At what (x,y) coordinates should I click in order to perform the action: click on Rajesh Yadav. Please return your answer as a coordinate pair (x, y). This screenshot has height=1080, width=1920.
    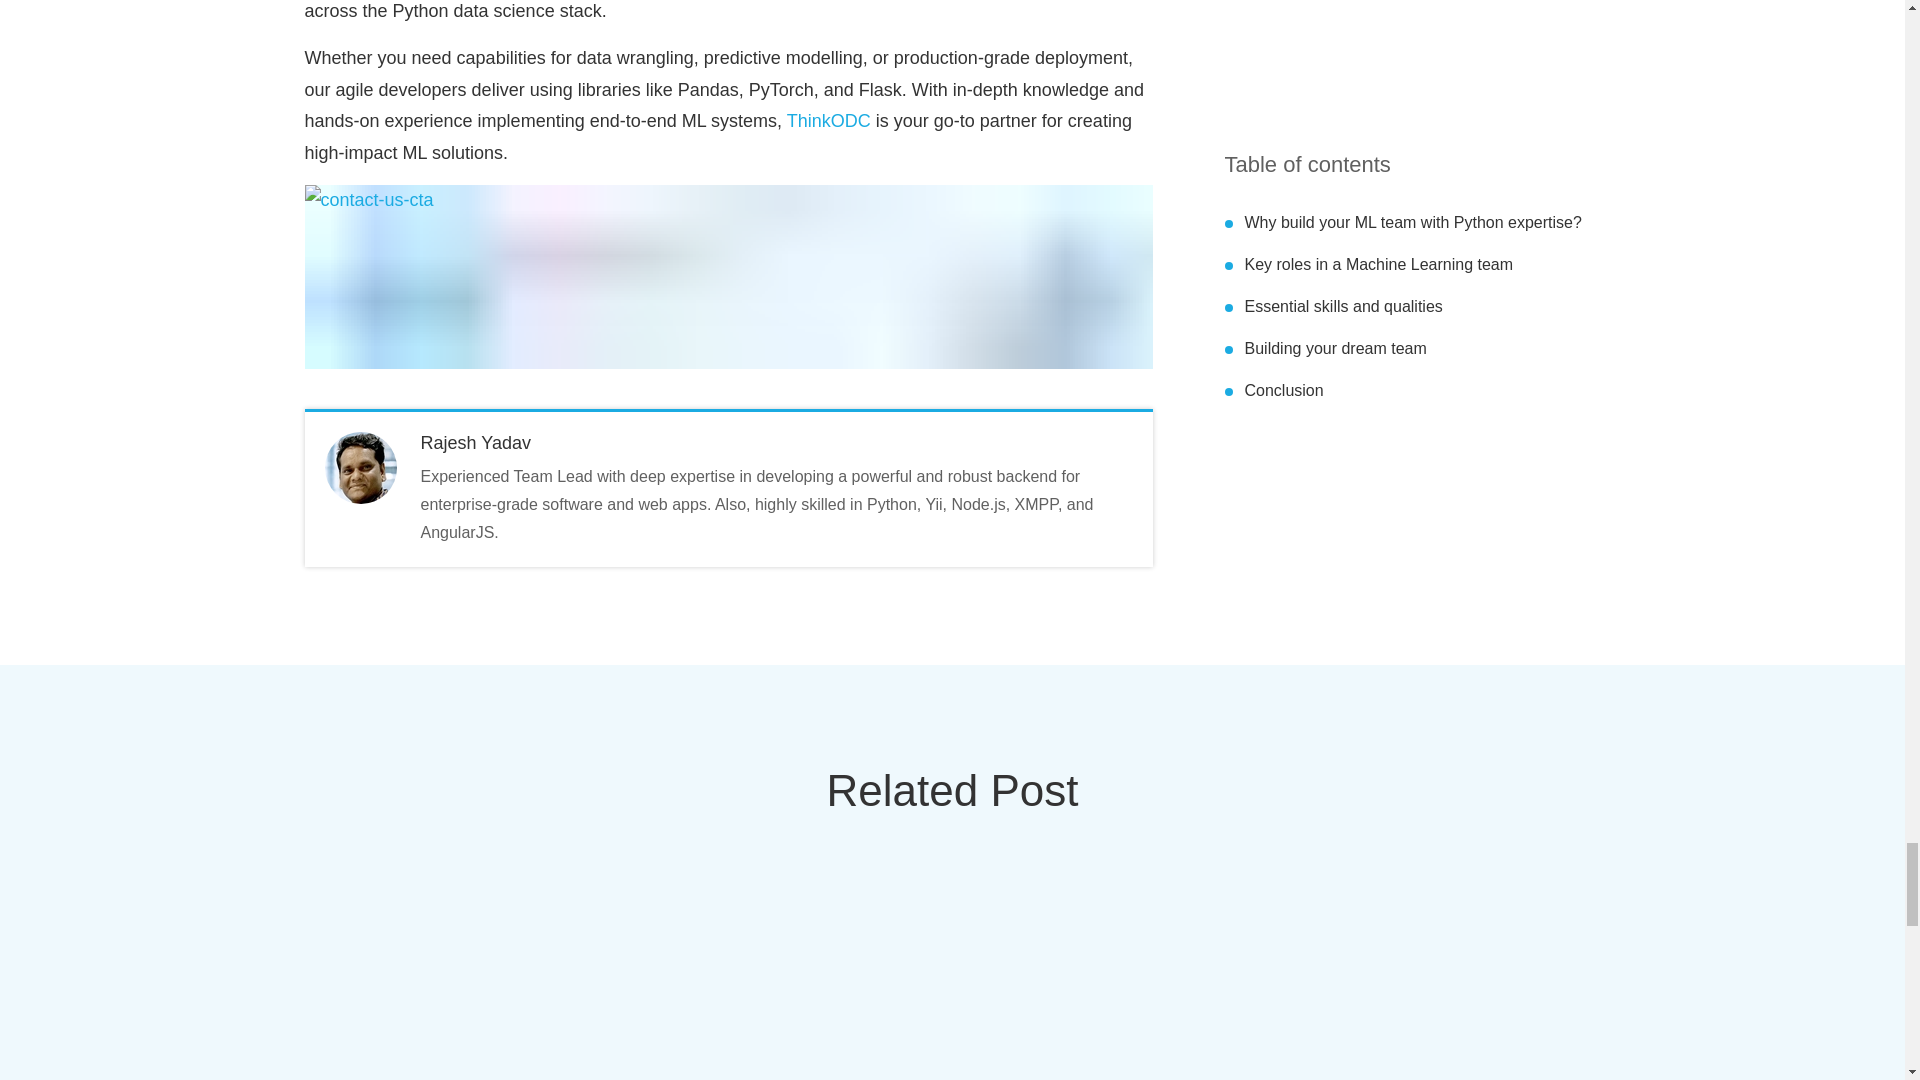
    Looking at the image, I should click on (474, 442).